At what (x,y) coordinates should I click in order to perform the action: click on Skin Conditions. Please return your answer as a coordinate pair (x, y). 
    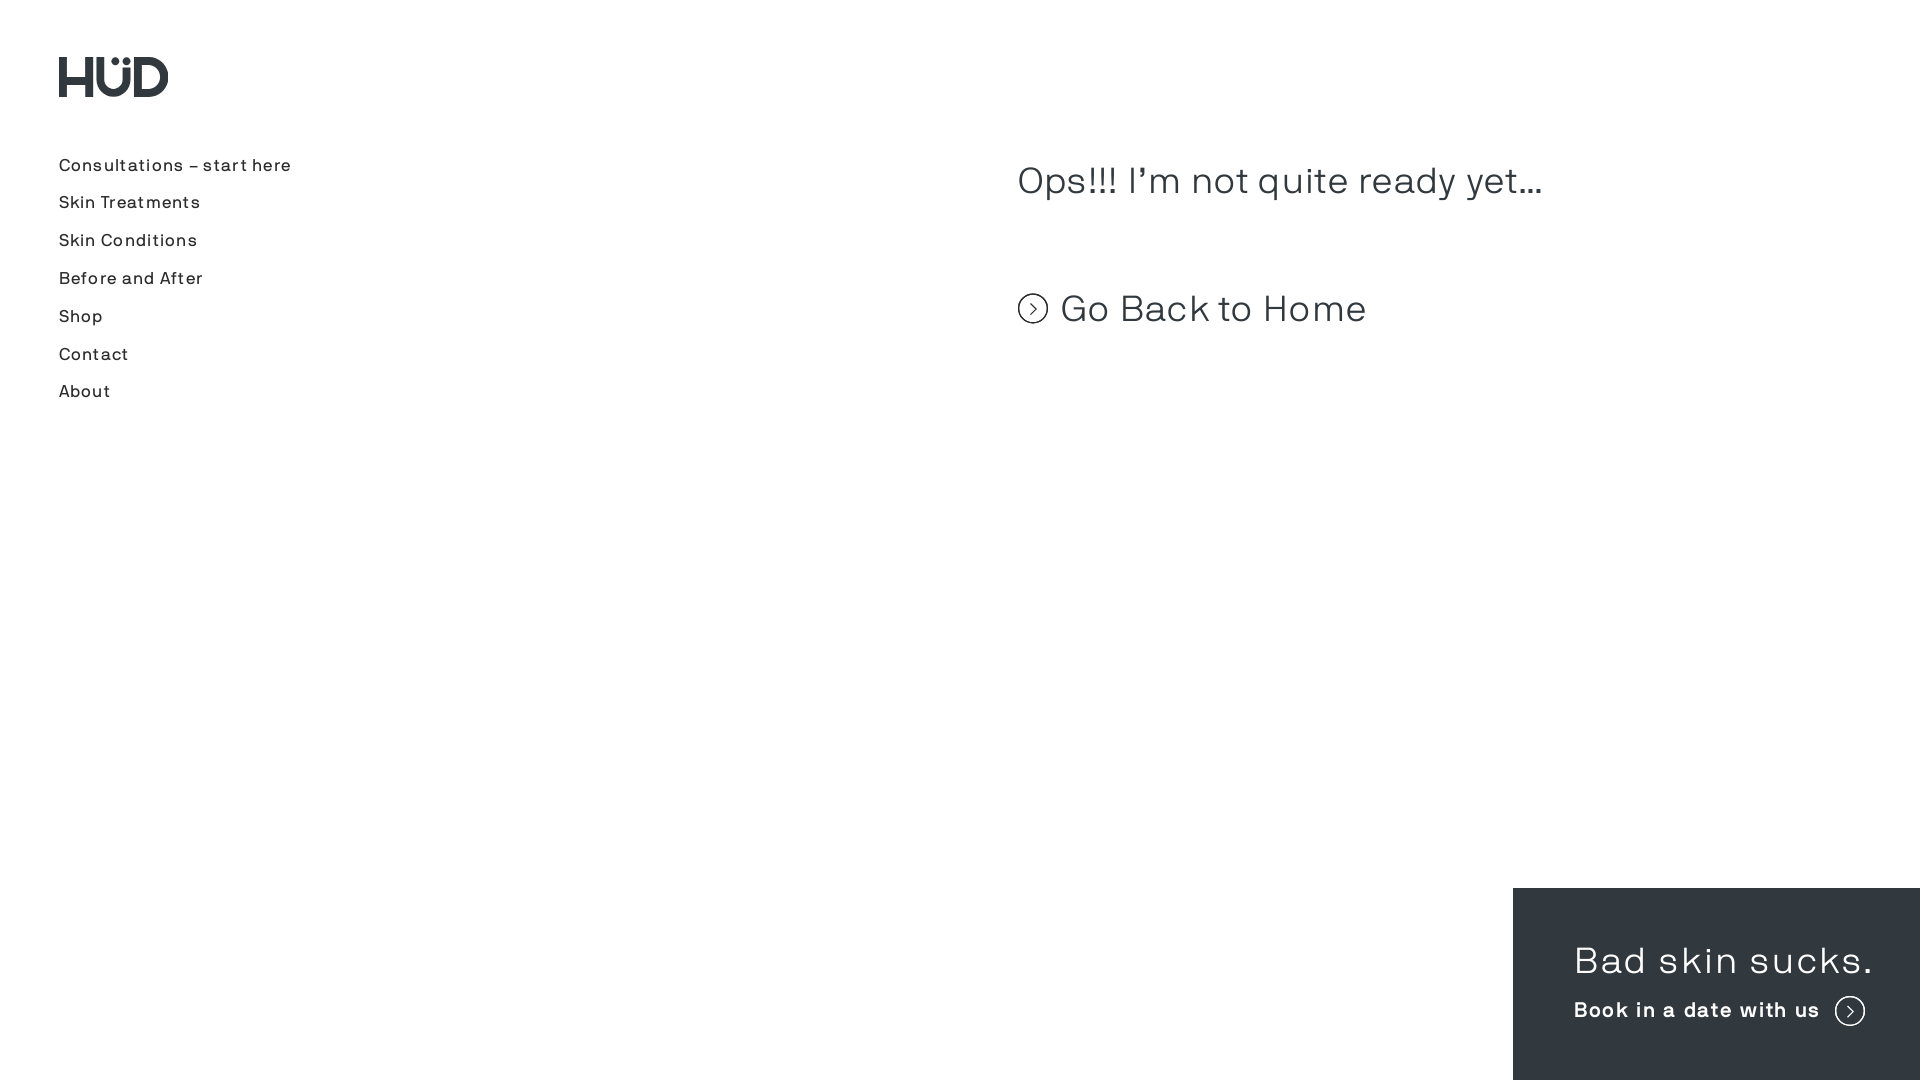
    Looking at the image, I should click on (128, 240).